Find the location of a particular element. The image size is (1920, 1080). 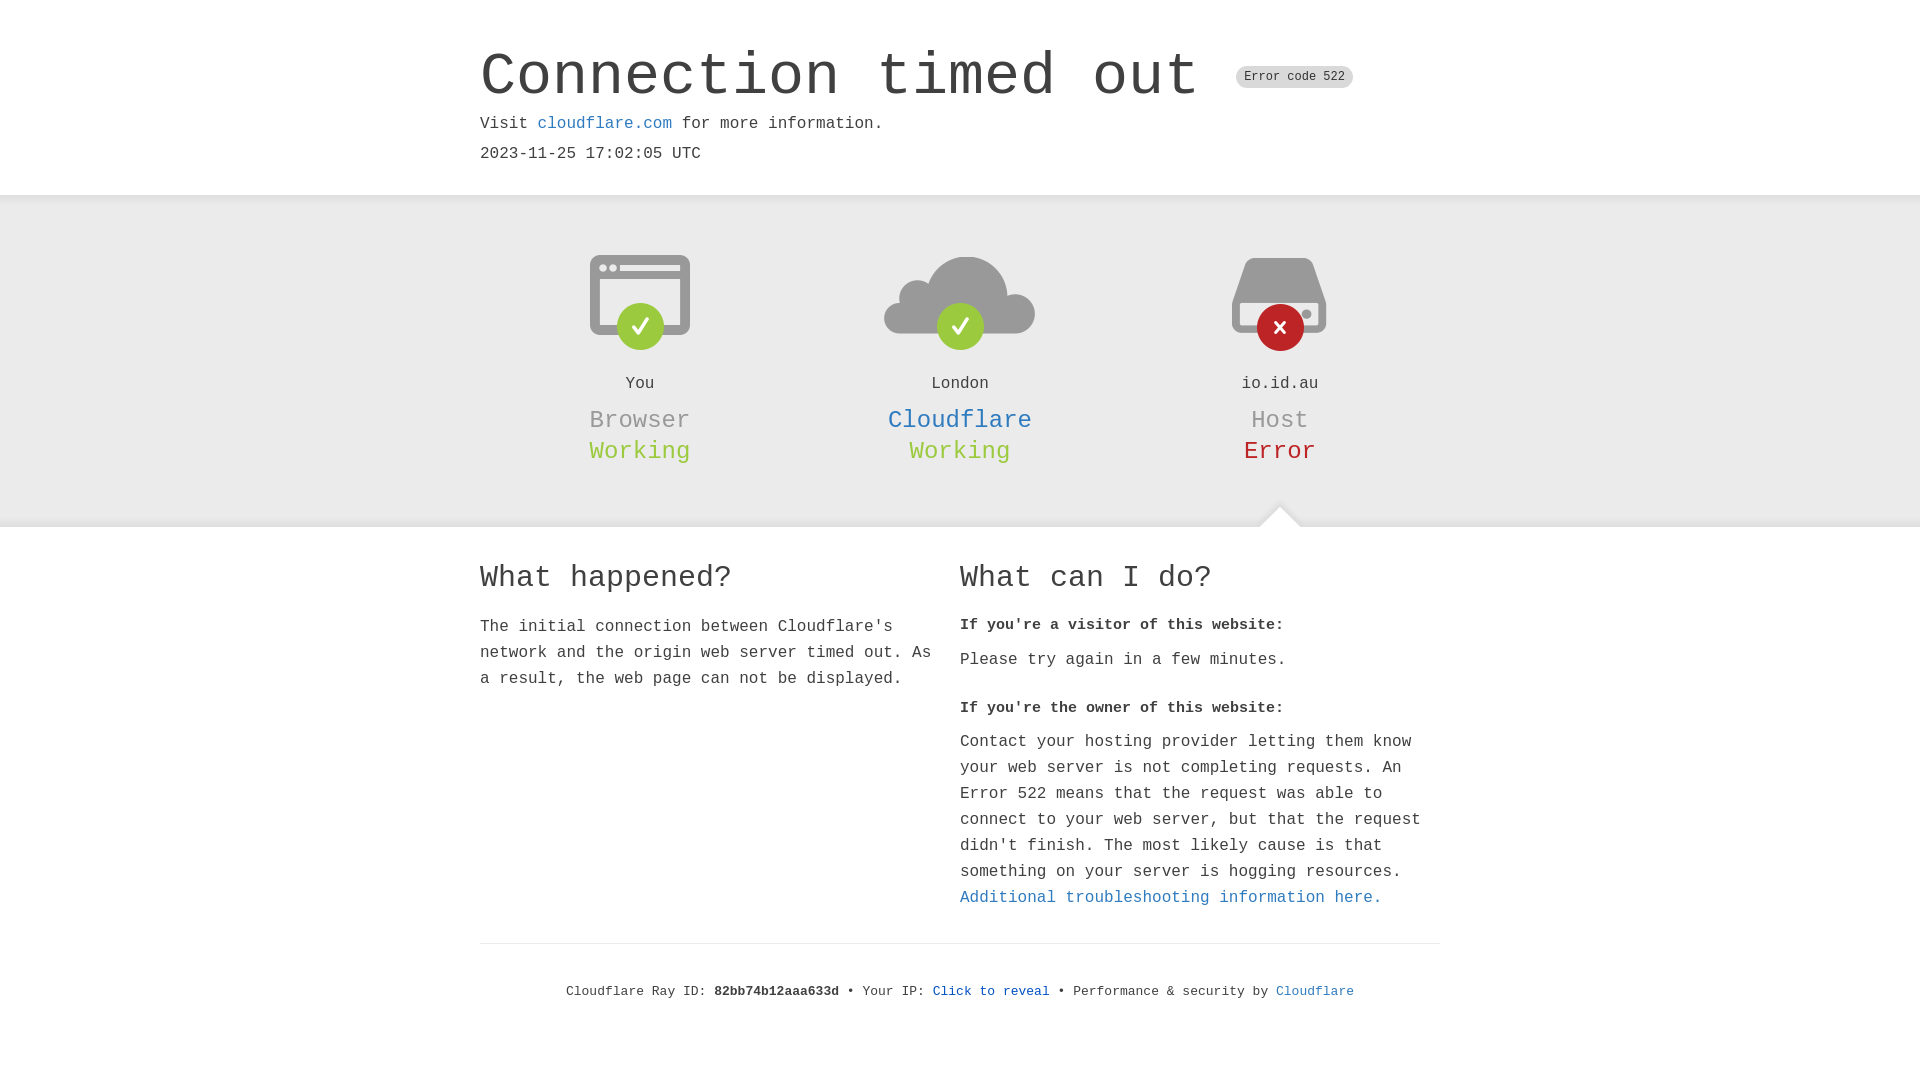

Click to reveal is located at coordinates (992, 992).